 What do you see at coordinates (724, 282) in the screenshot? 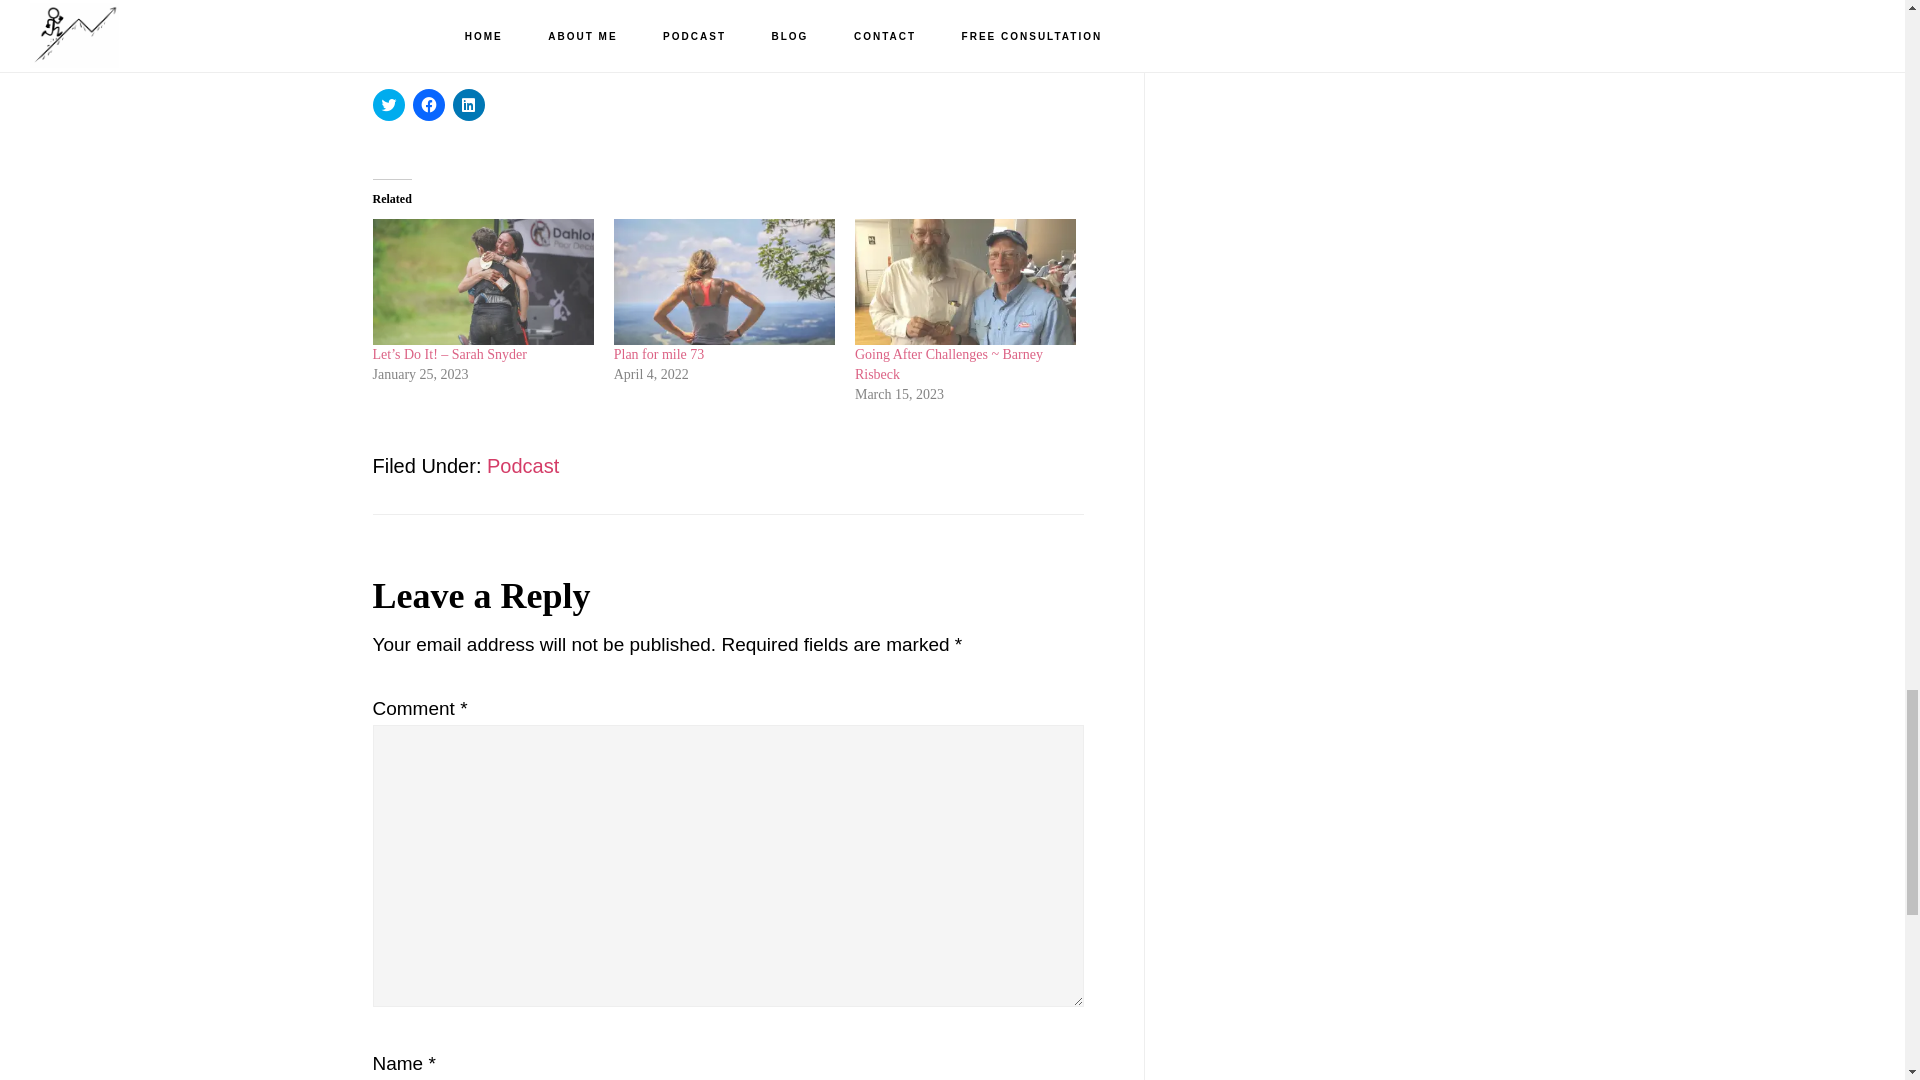
I see `Plan for mile 73` at bounding box center [724, 282].